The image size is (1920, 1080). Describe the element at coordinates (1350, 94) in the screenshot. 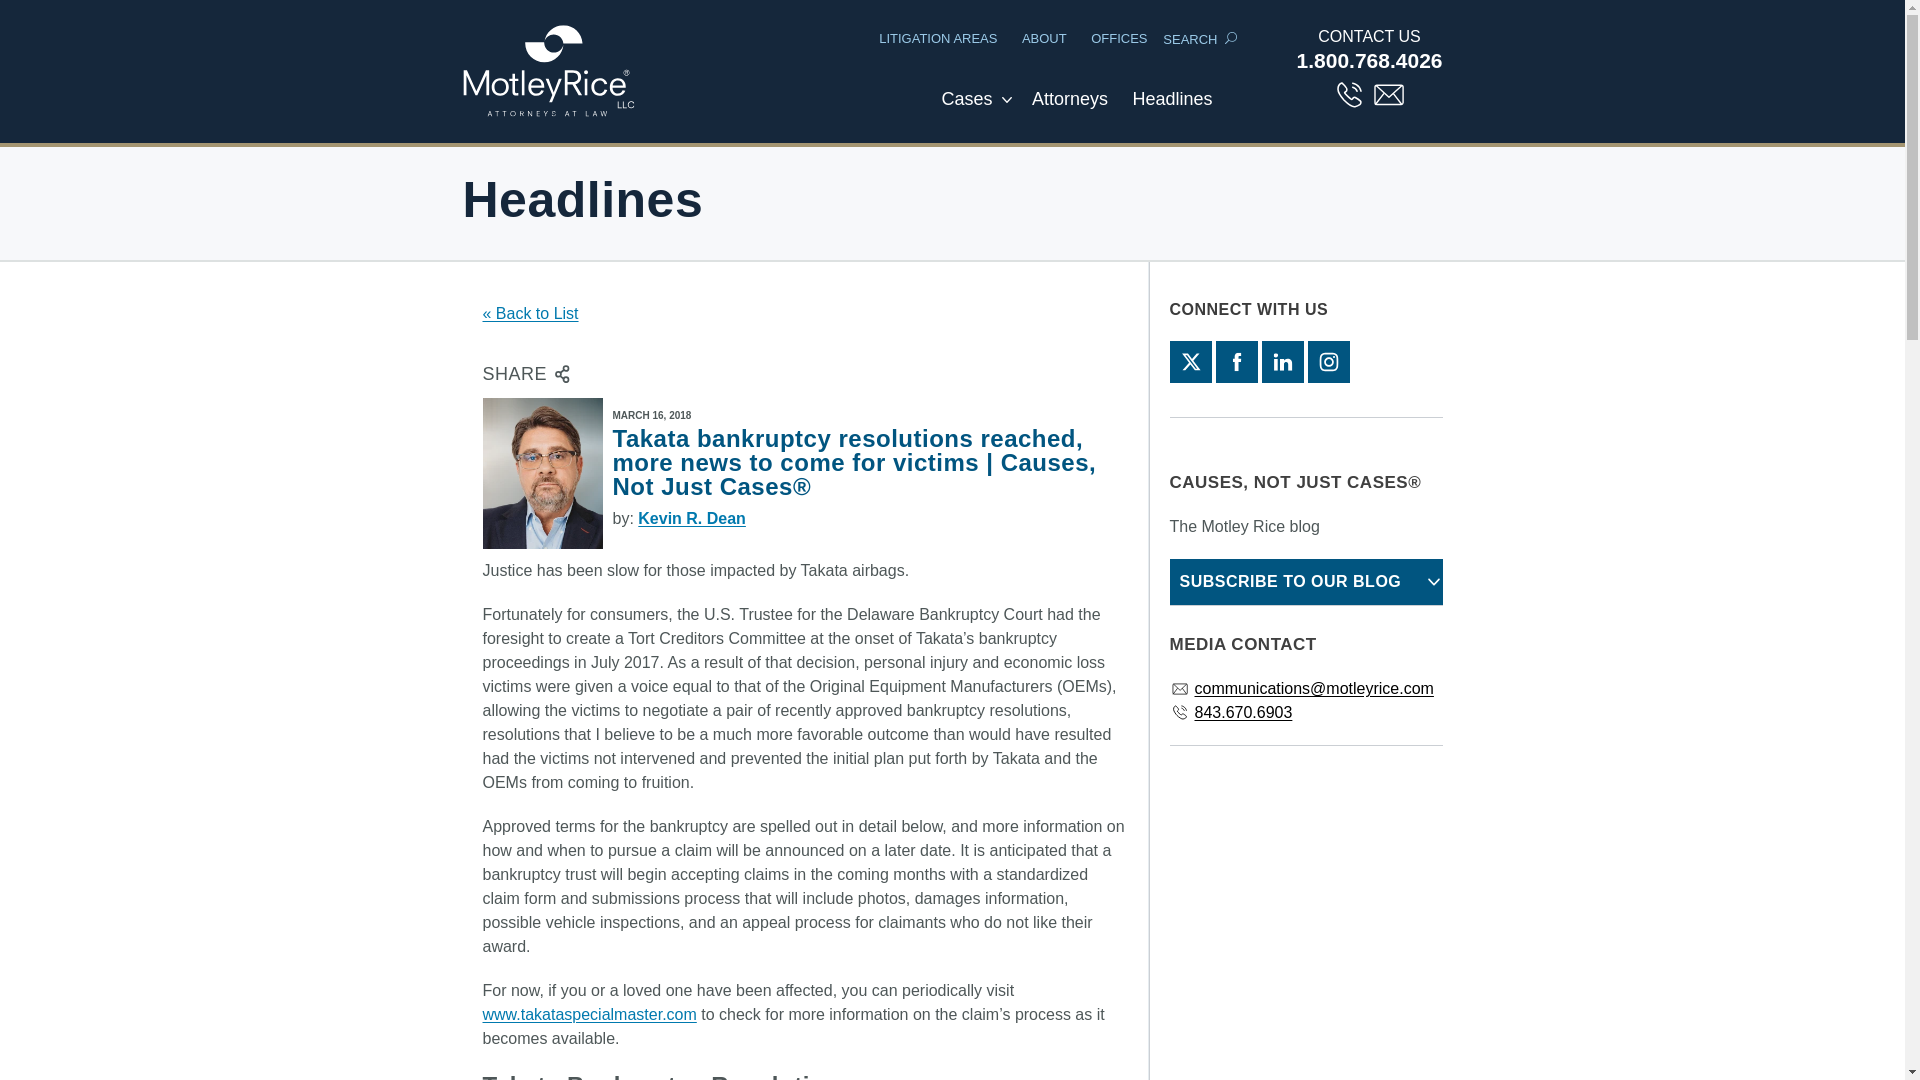

I see `Phone` at that location.